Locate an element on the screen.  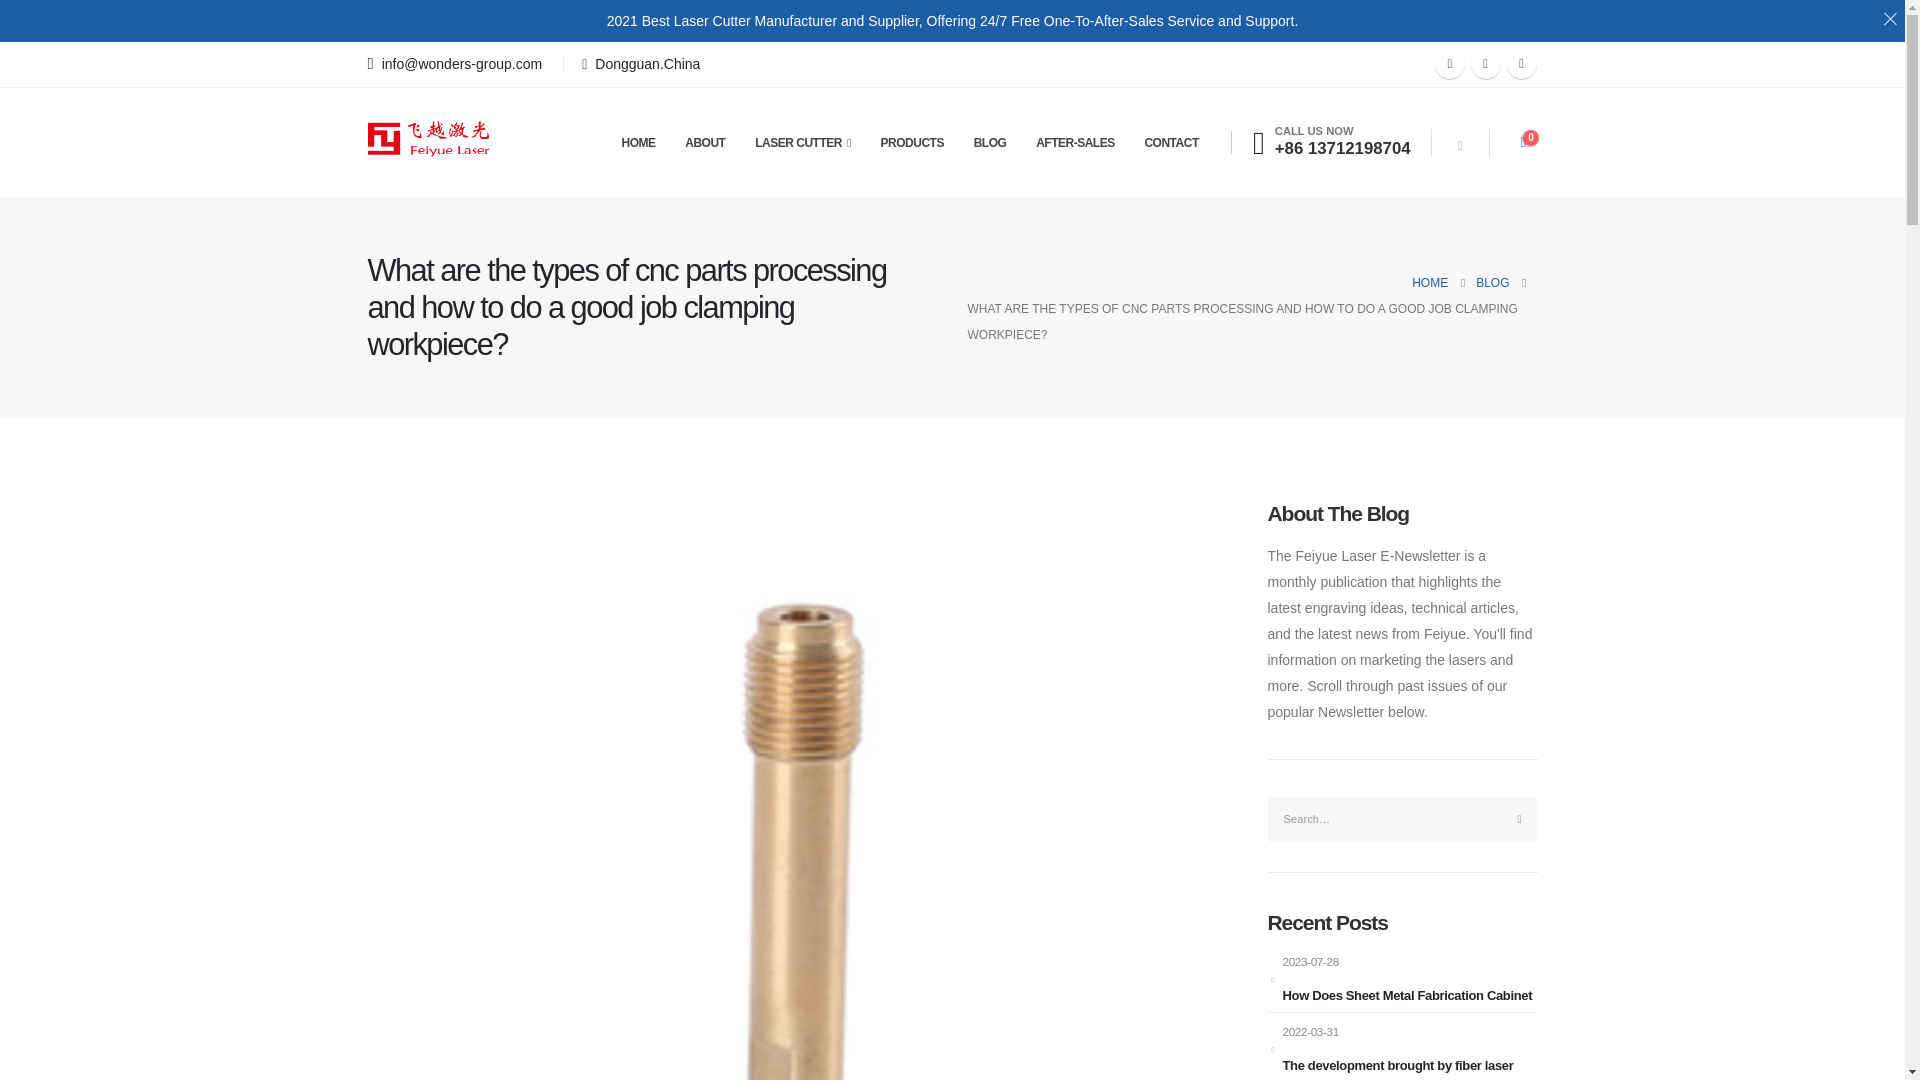
Twitter is located at coordinates (1486, 63).